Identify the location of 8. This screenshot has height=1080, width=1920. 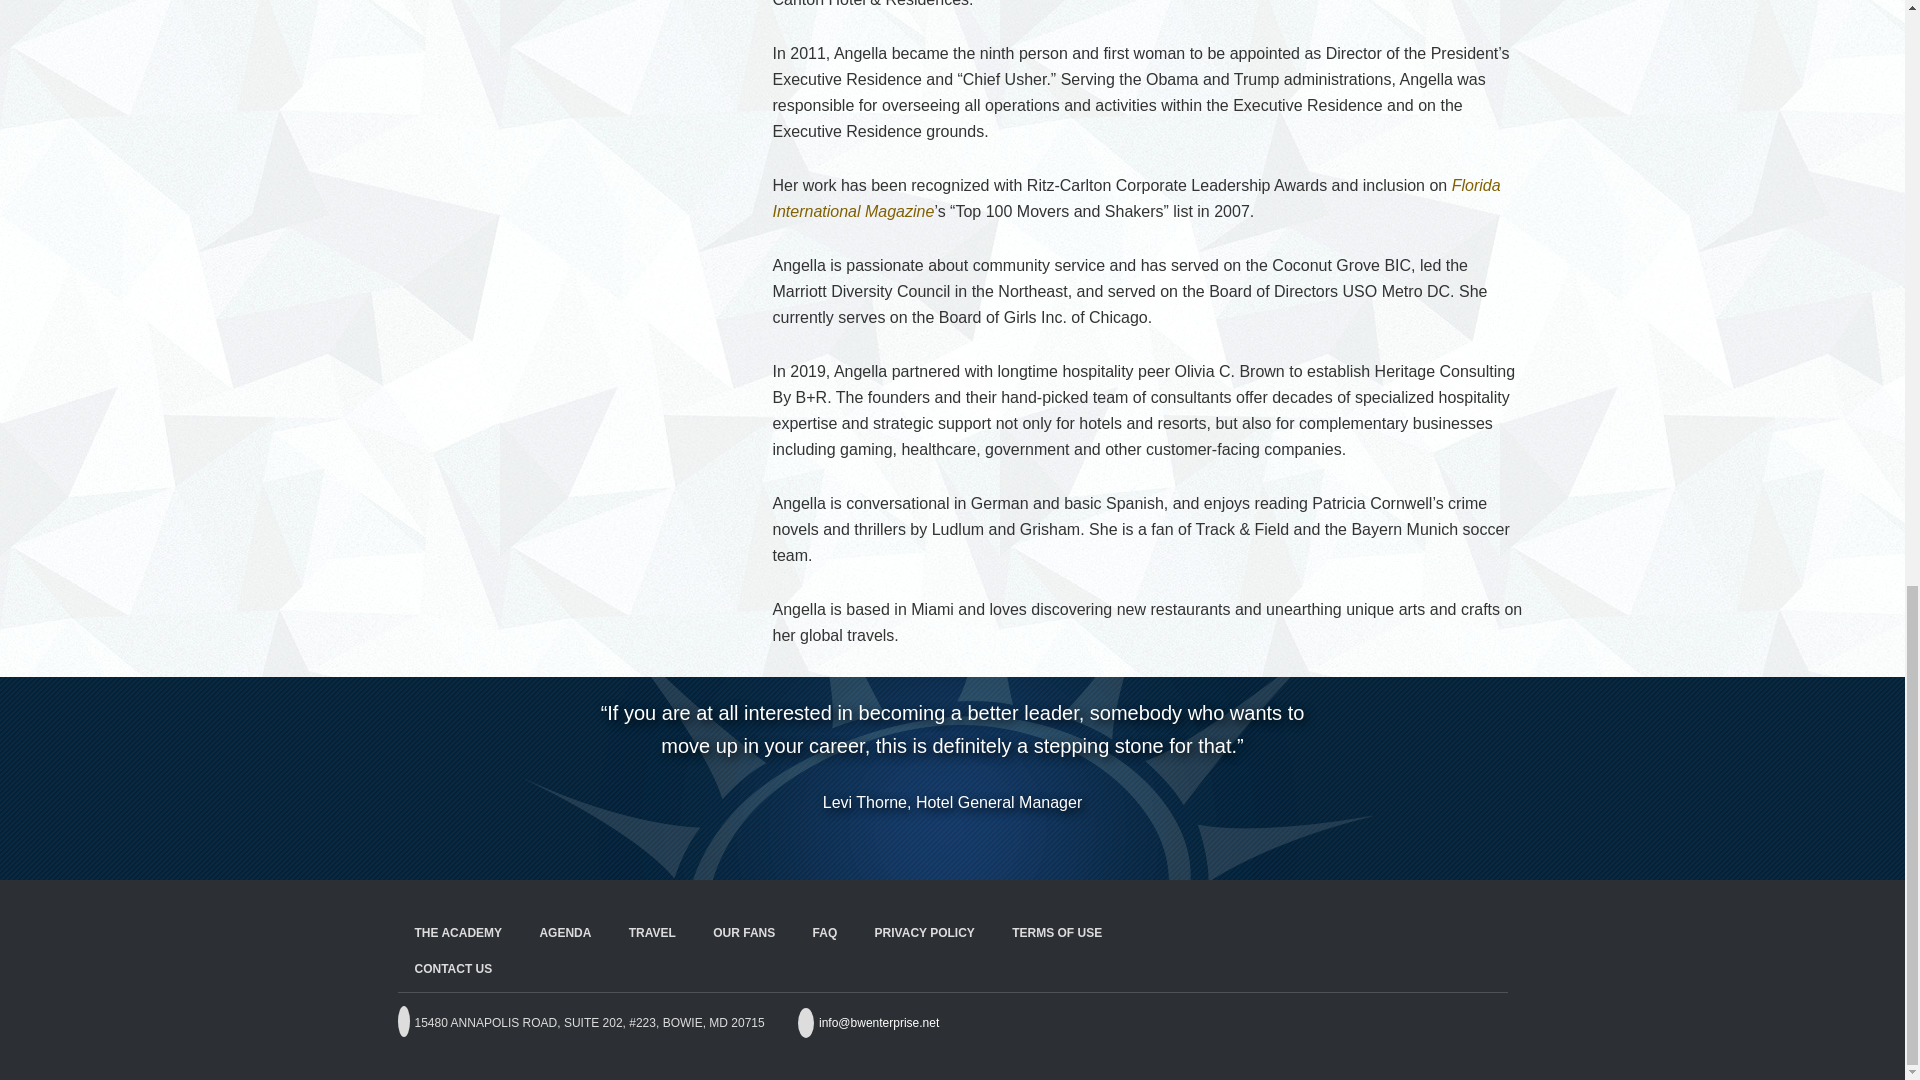
(1024, 844).